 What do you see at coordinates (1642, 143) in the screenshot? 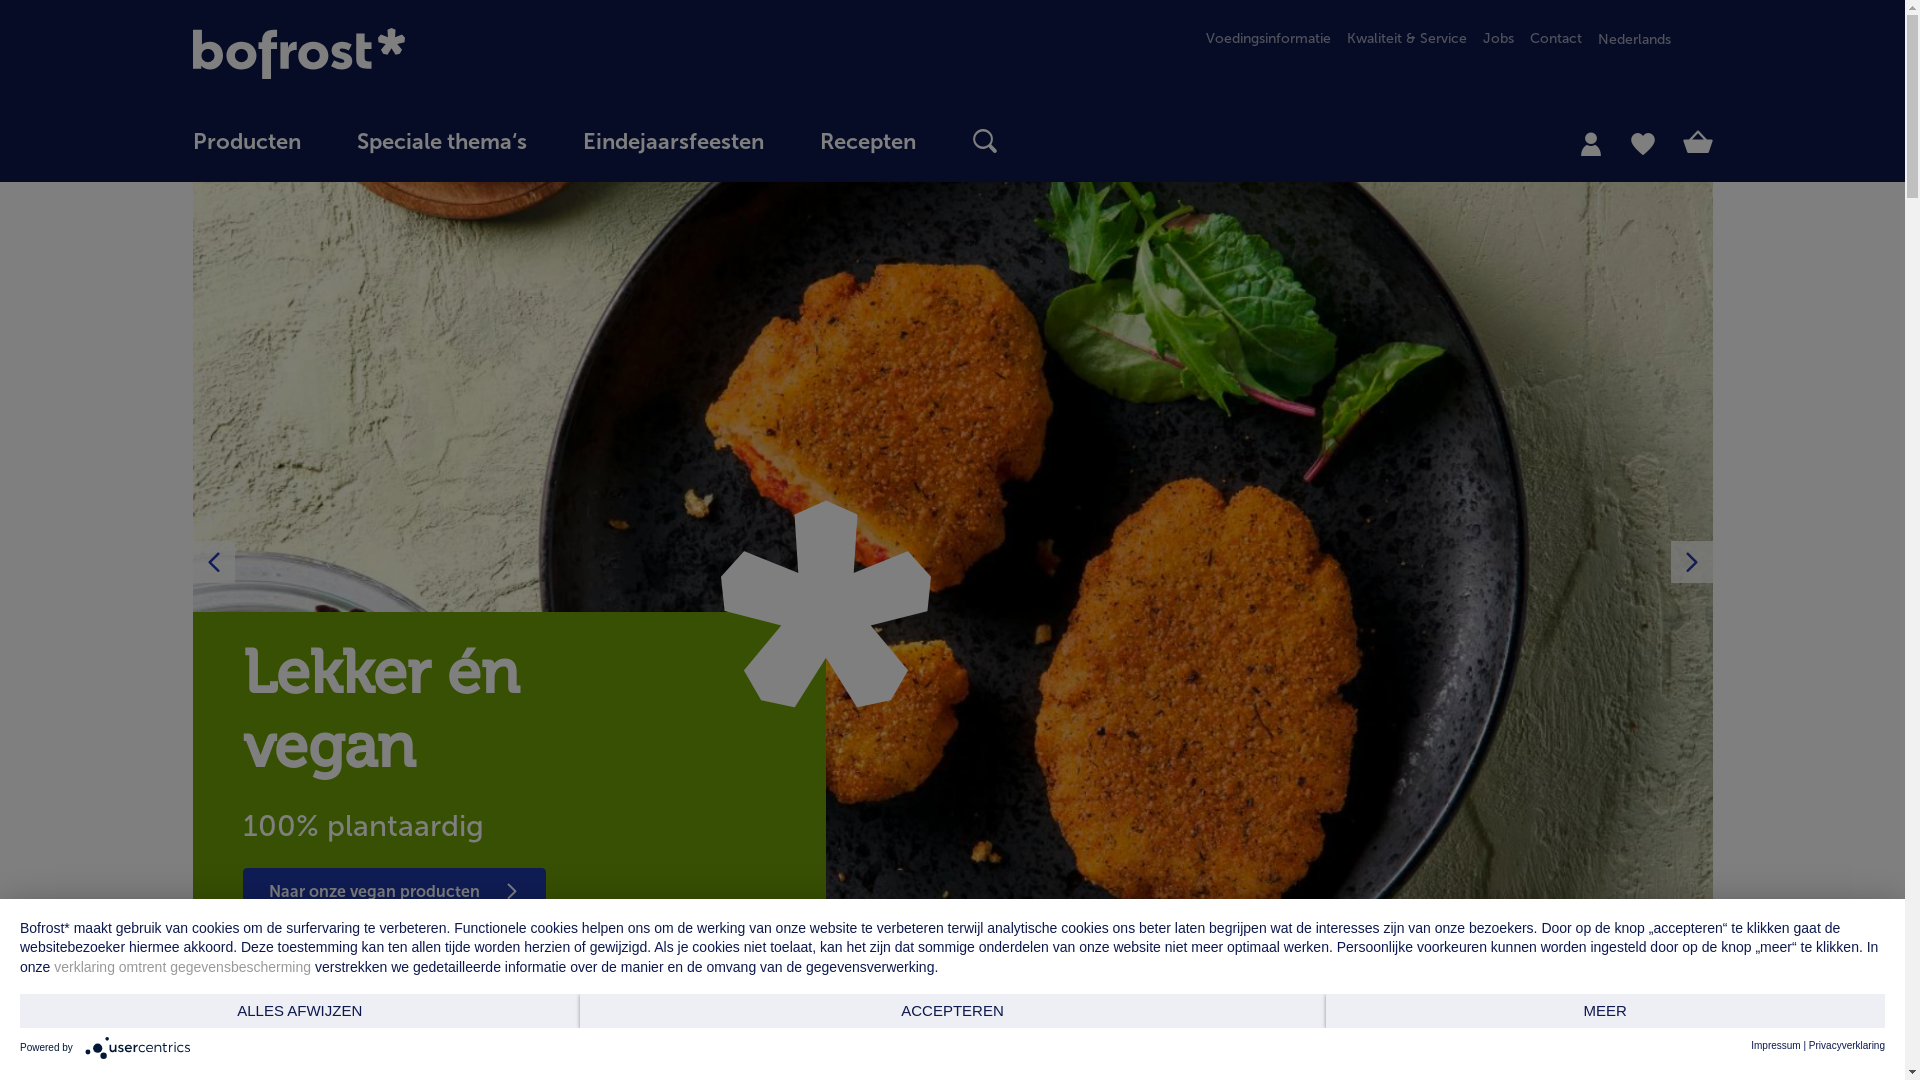
I see `Mijn verlanglijstjes` at bounding box center [1642, 143].